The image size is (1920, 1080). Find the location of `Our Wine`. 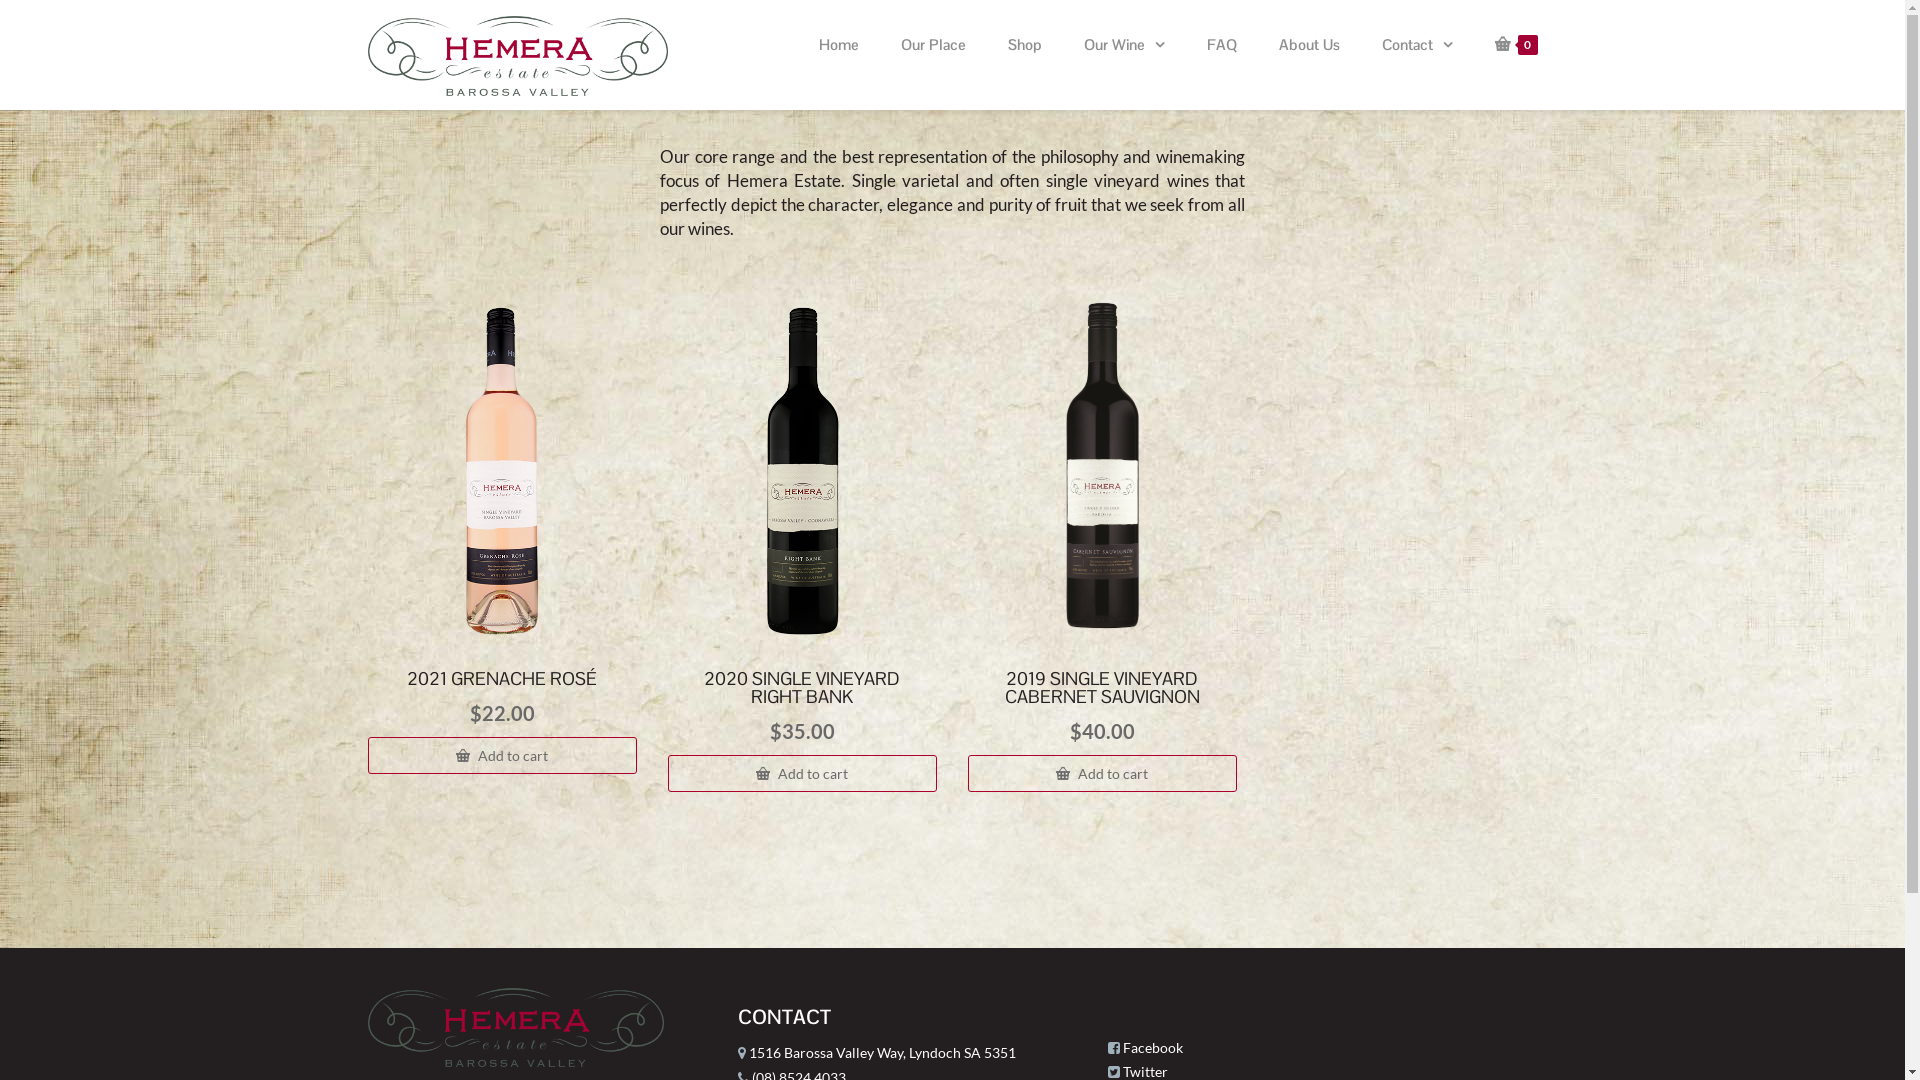

Our Wine is located at coordinates (1124, 55).